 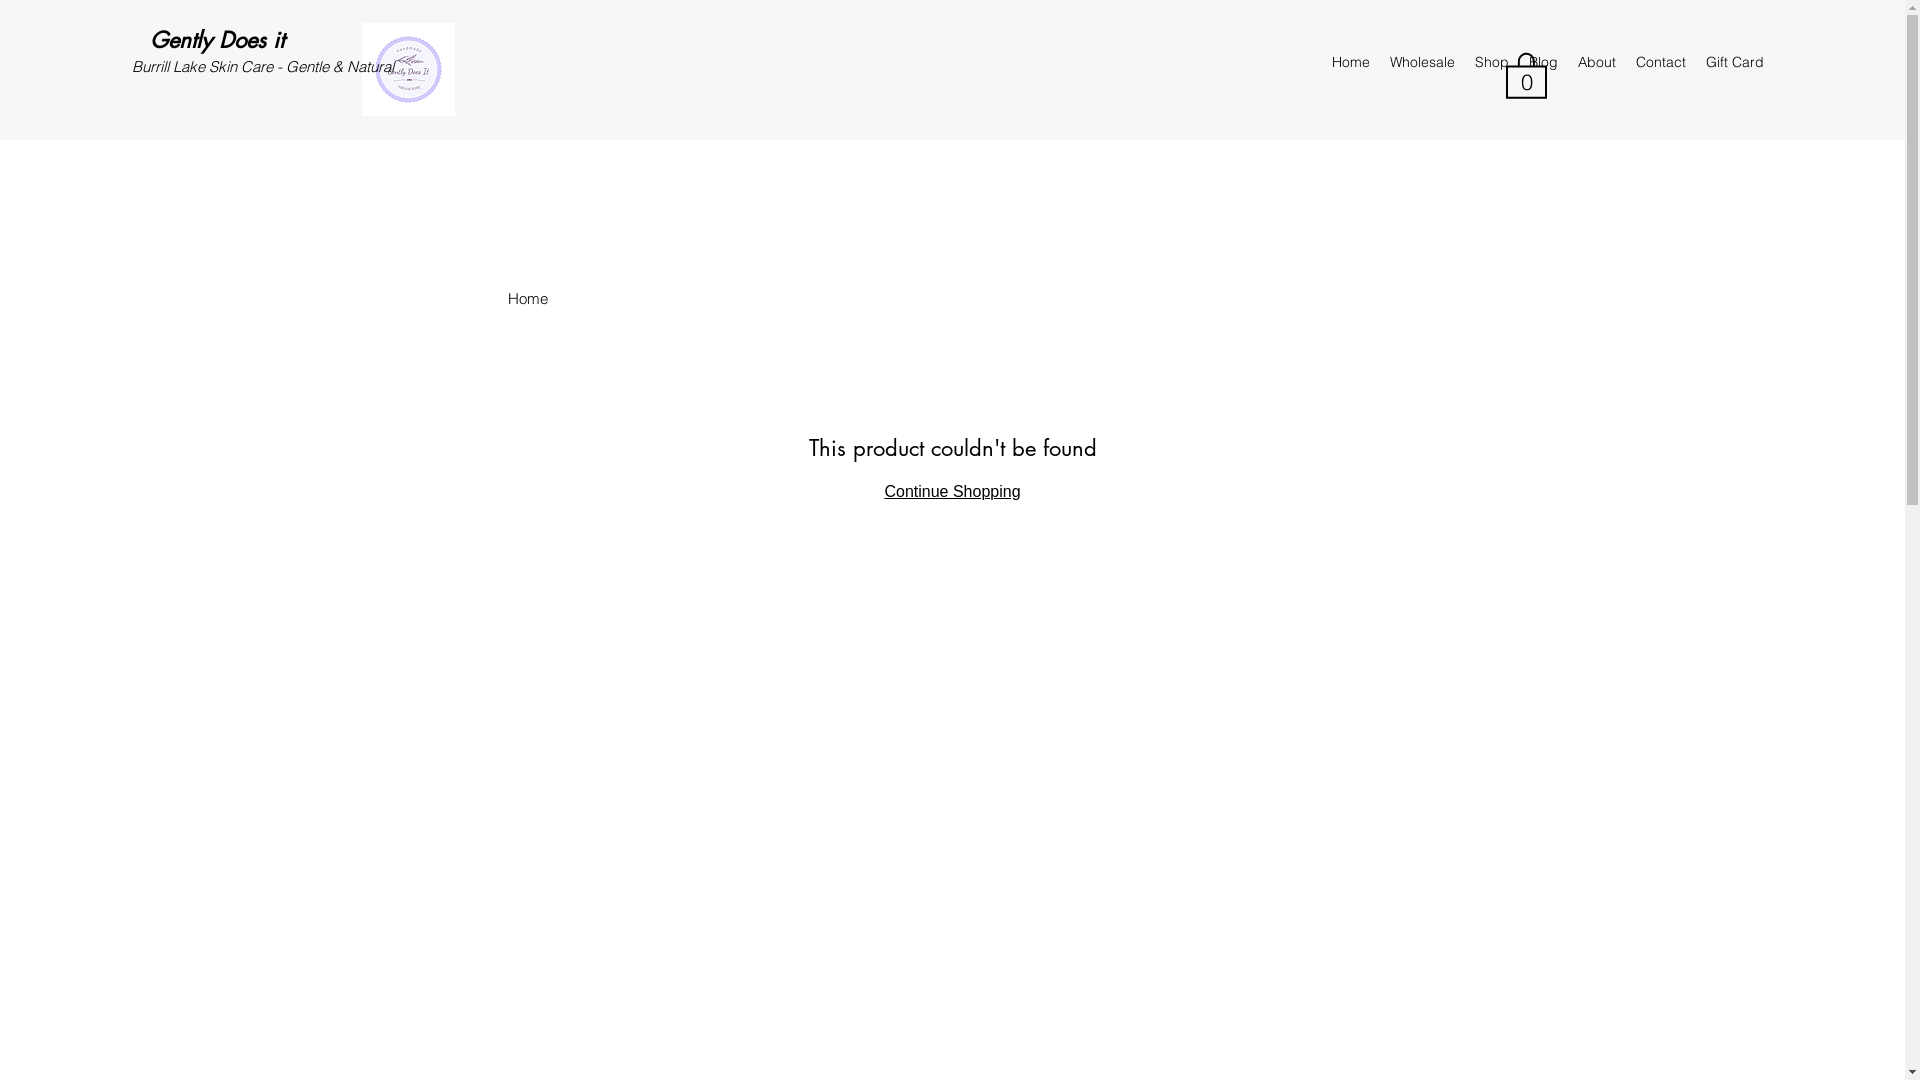 I want to click on Blog, so click(x=1544, y=62).